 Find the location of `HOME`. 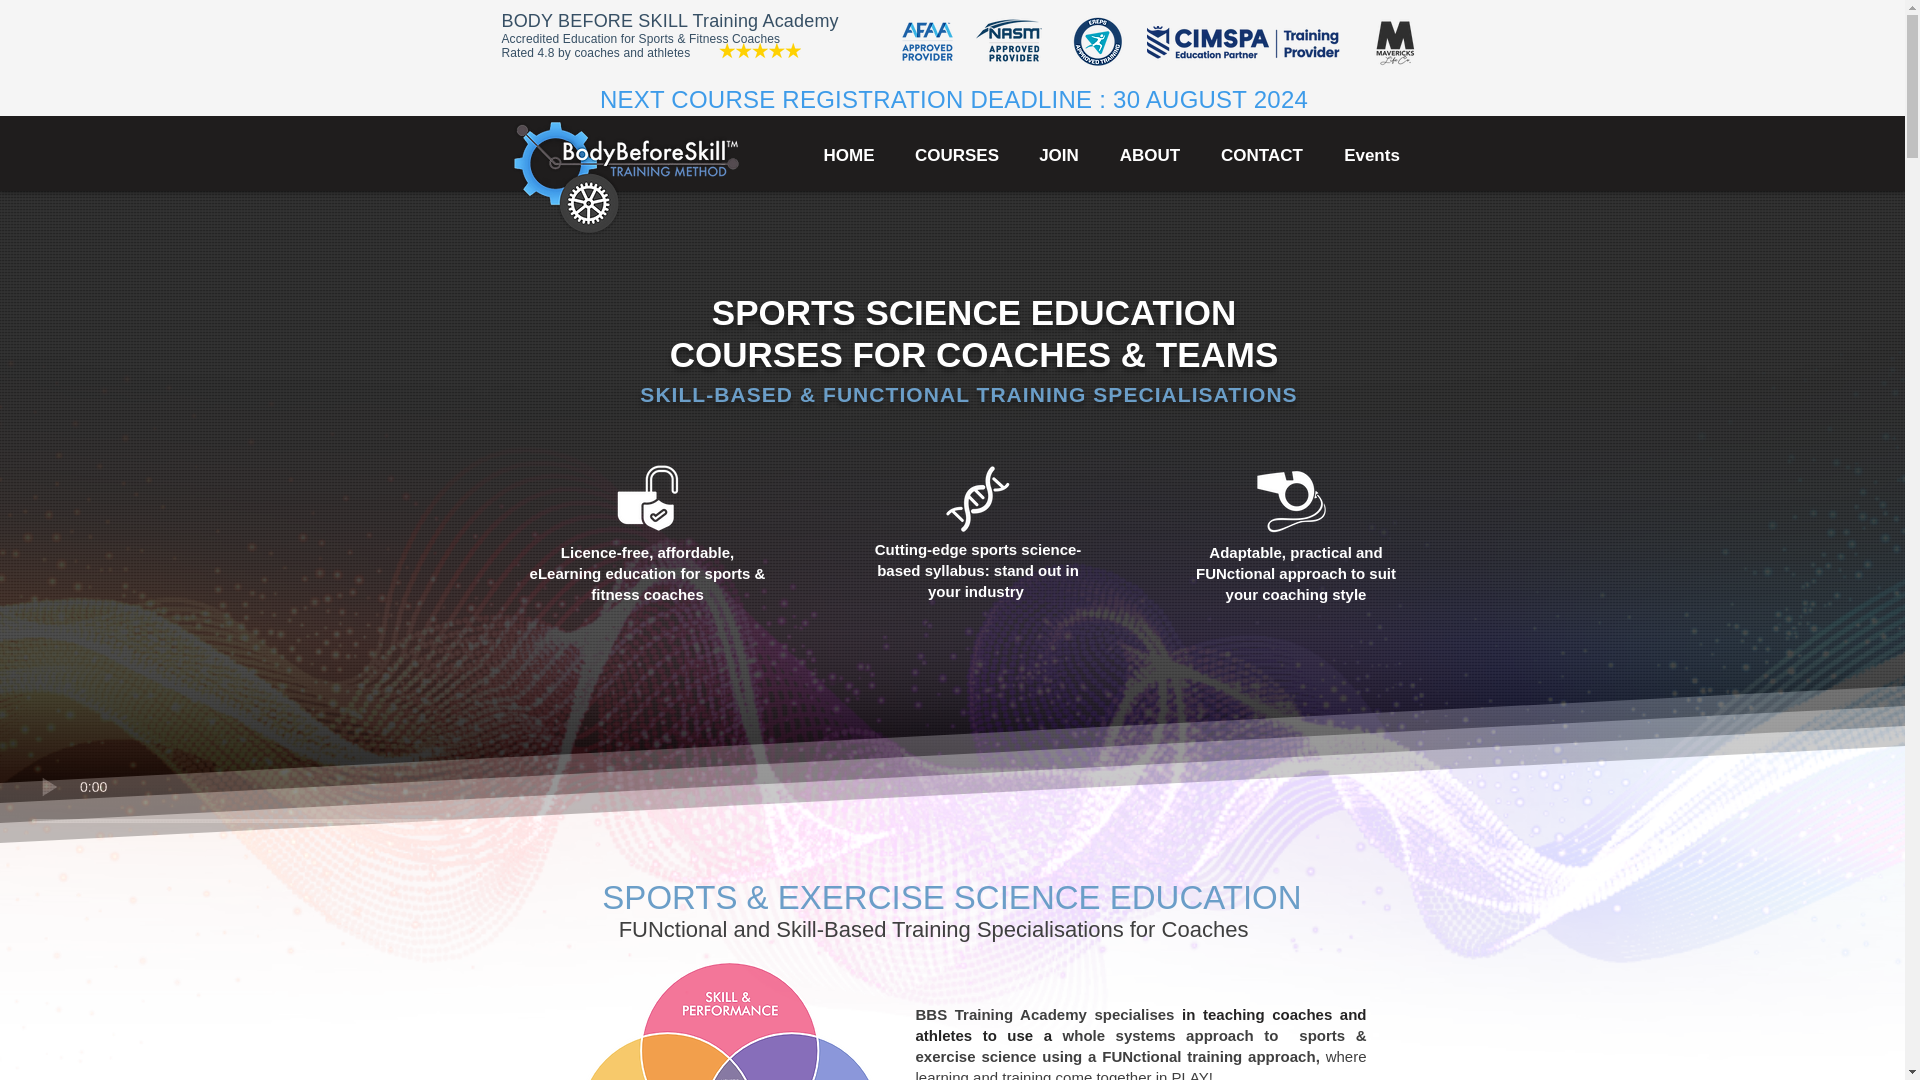

HOME is located at coordinates (848, 155).